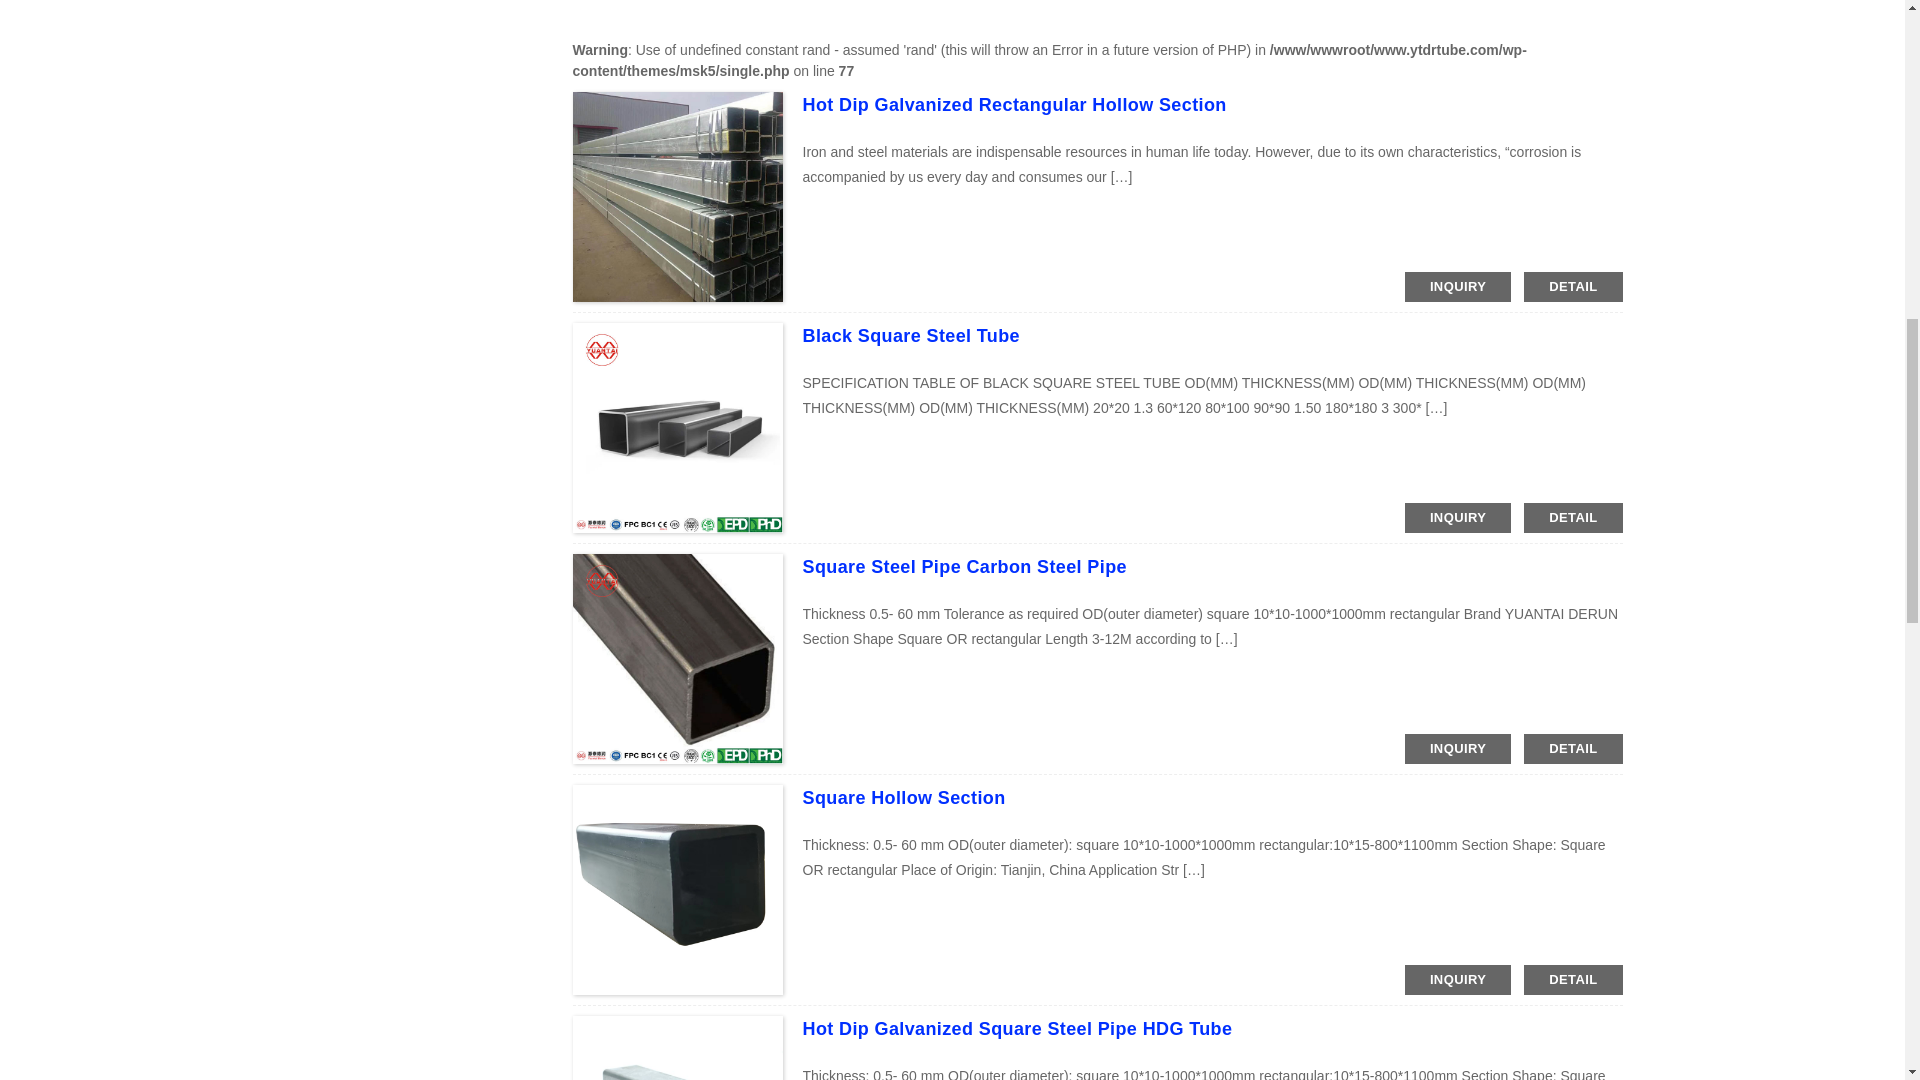  What do you see at coordinates (1014, 104) in the screenshot?
I see `Hot Dip Galvanized Rectangular Hollow Section` at bounding box center [1014, 104].